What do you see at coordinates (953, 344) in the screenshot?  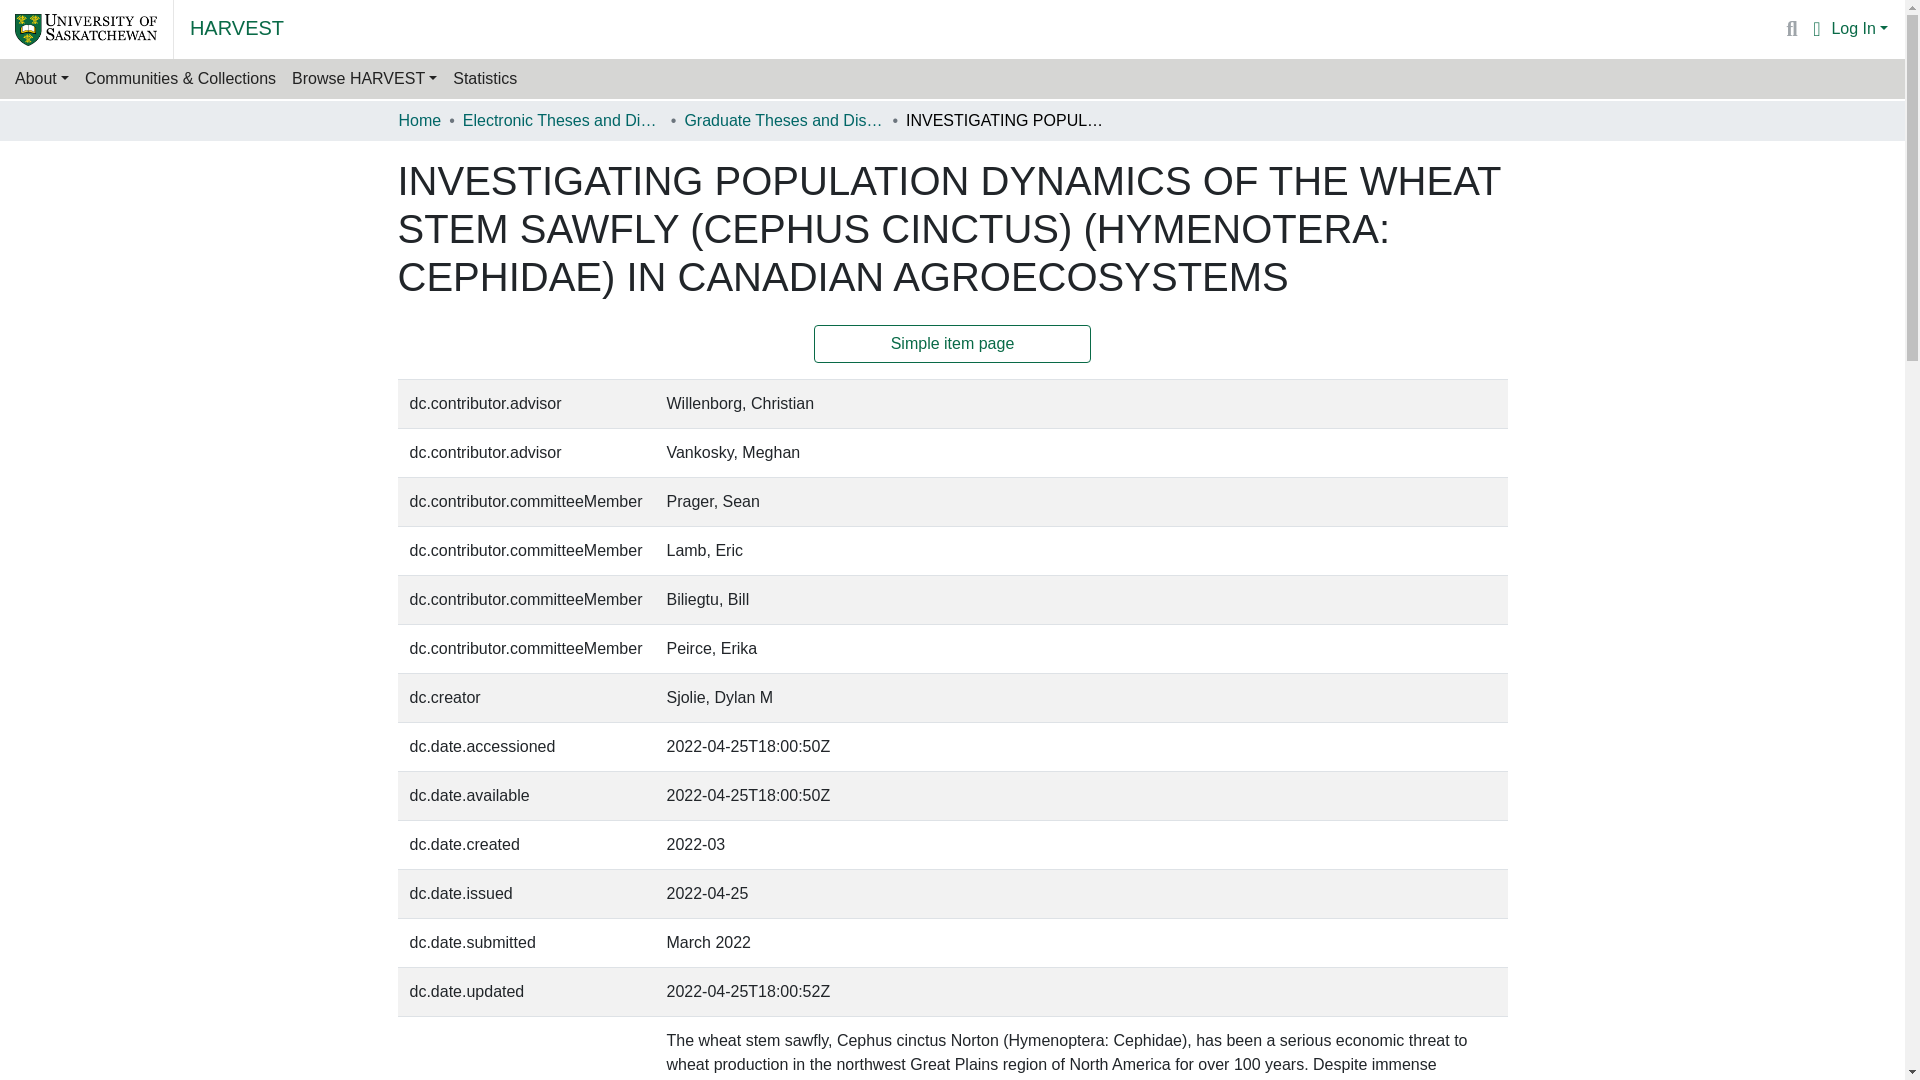 I see `Simple item page` at bounding box center [953, 344].